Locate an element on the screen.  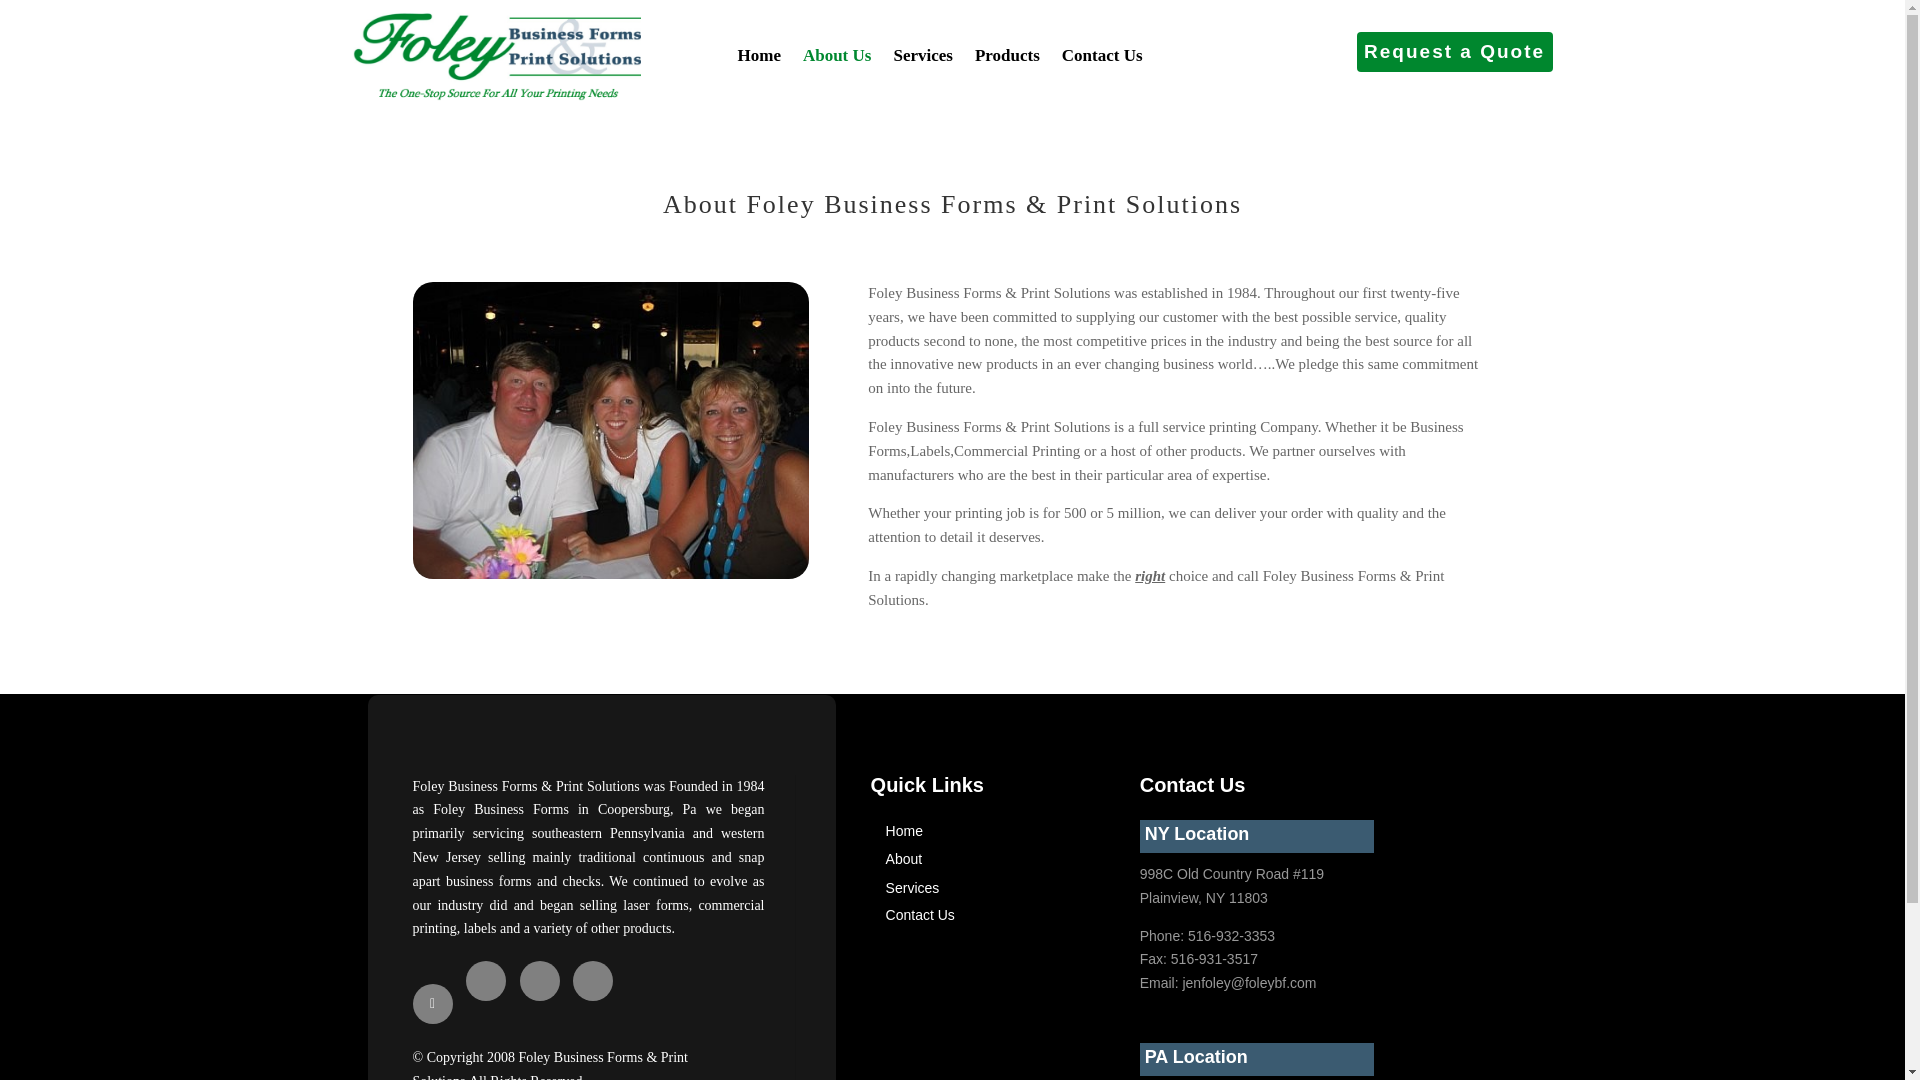
Services is located at coordinates (912, 888).